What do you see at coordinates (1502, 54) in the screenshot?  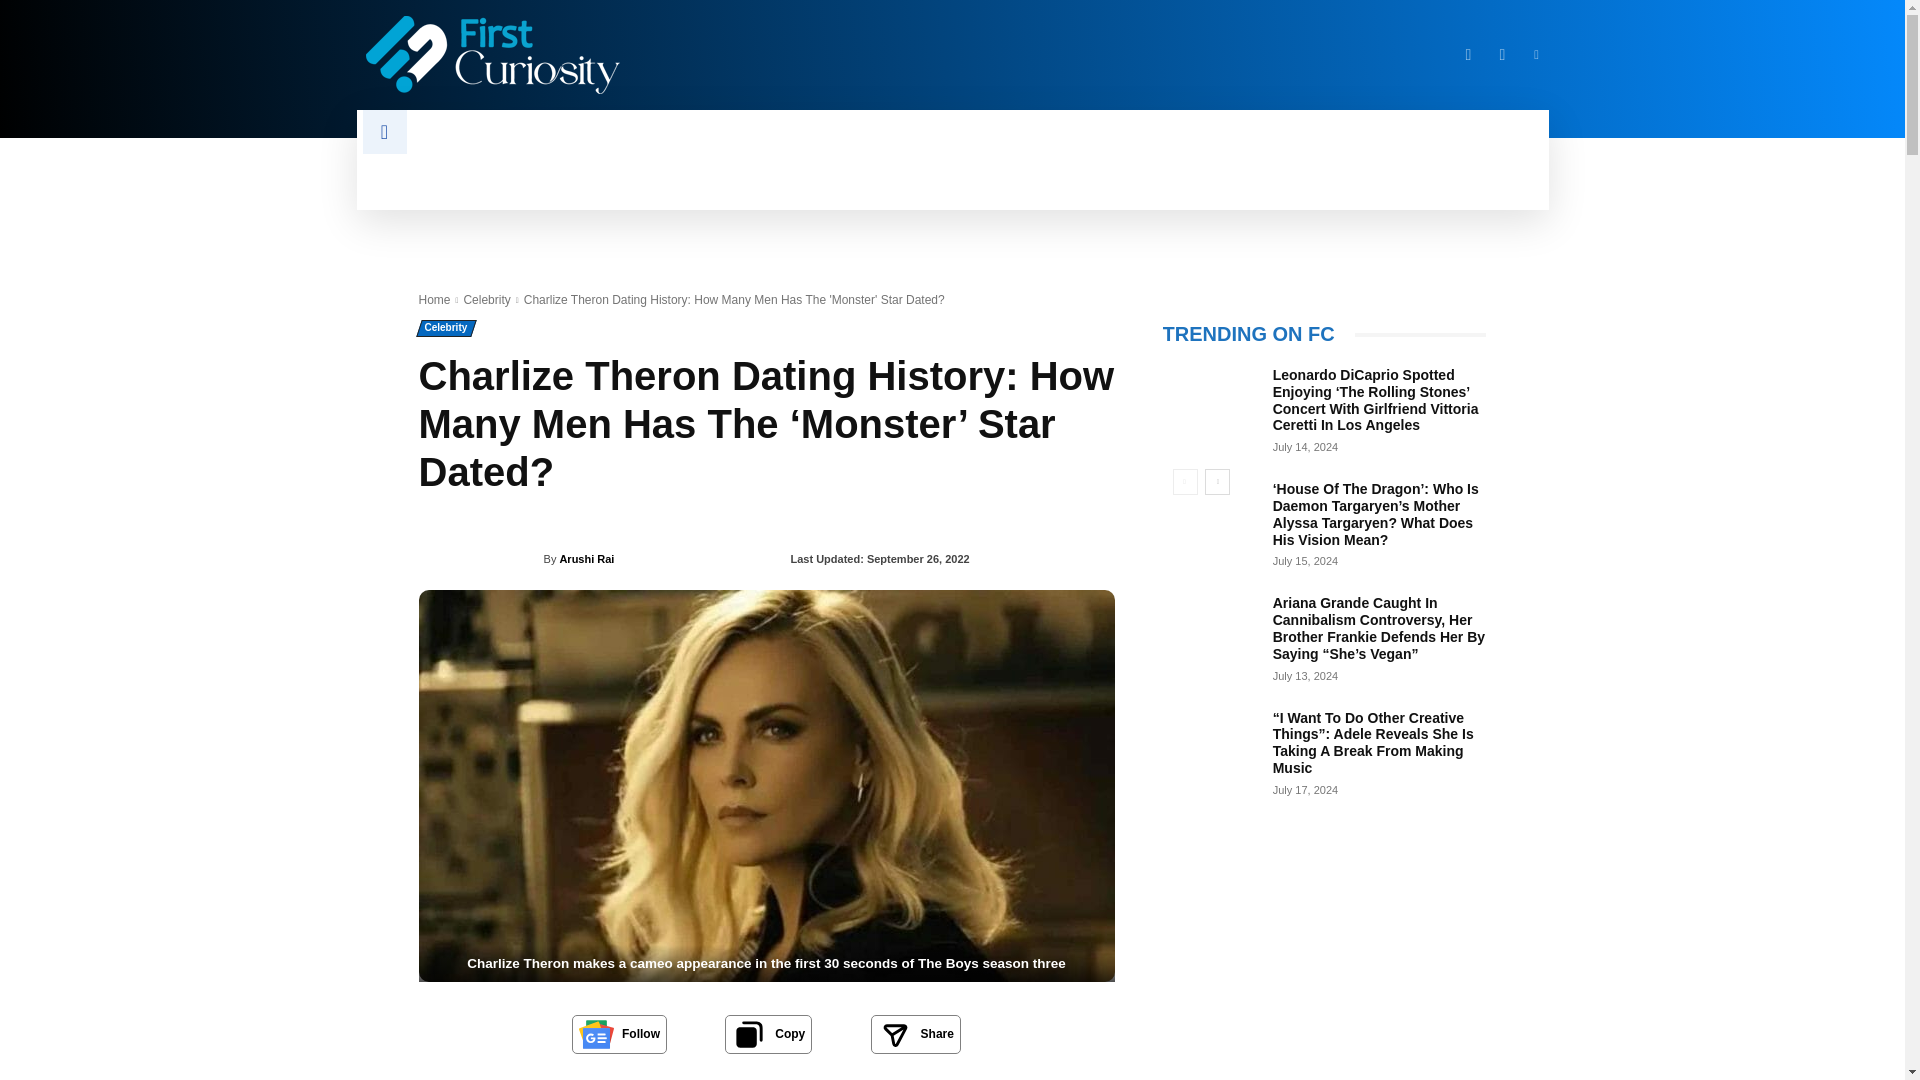 I see `Twitter` at bounding box center [1502, 54].